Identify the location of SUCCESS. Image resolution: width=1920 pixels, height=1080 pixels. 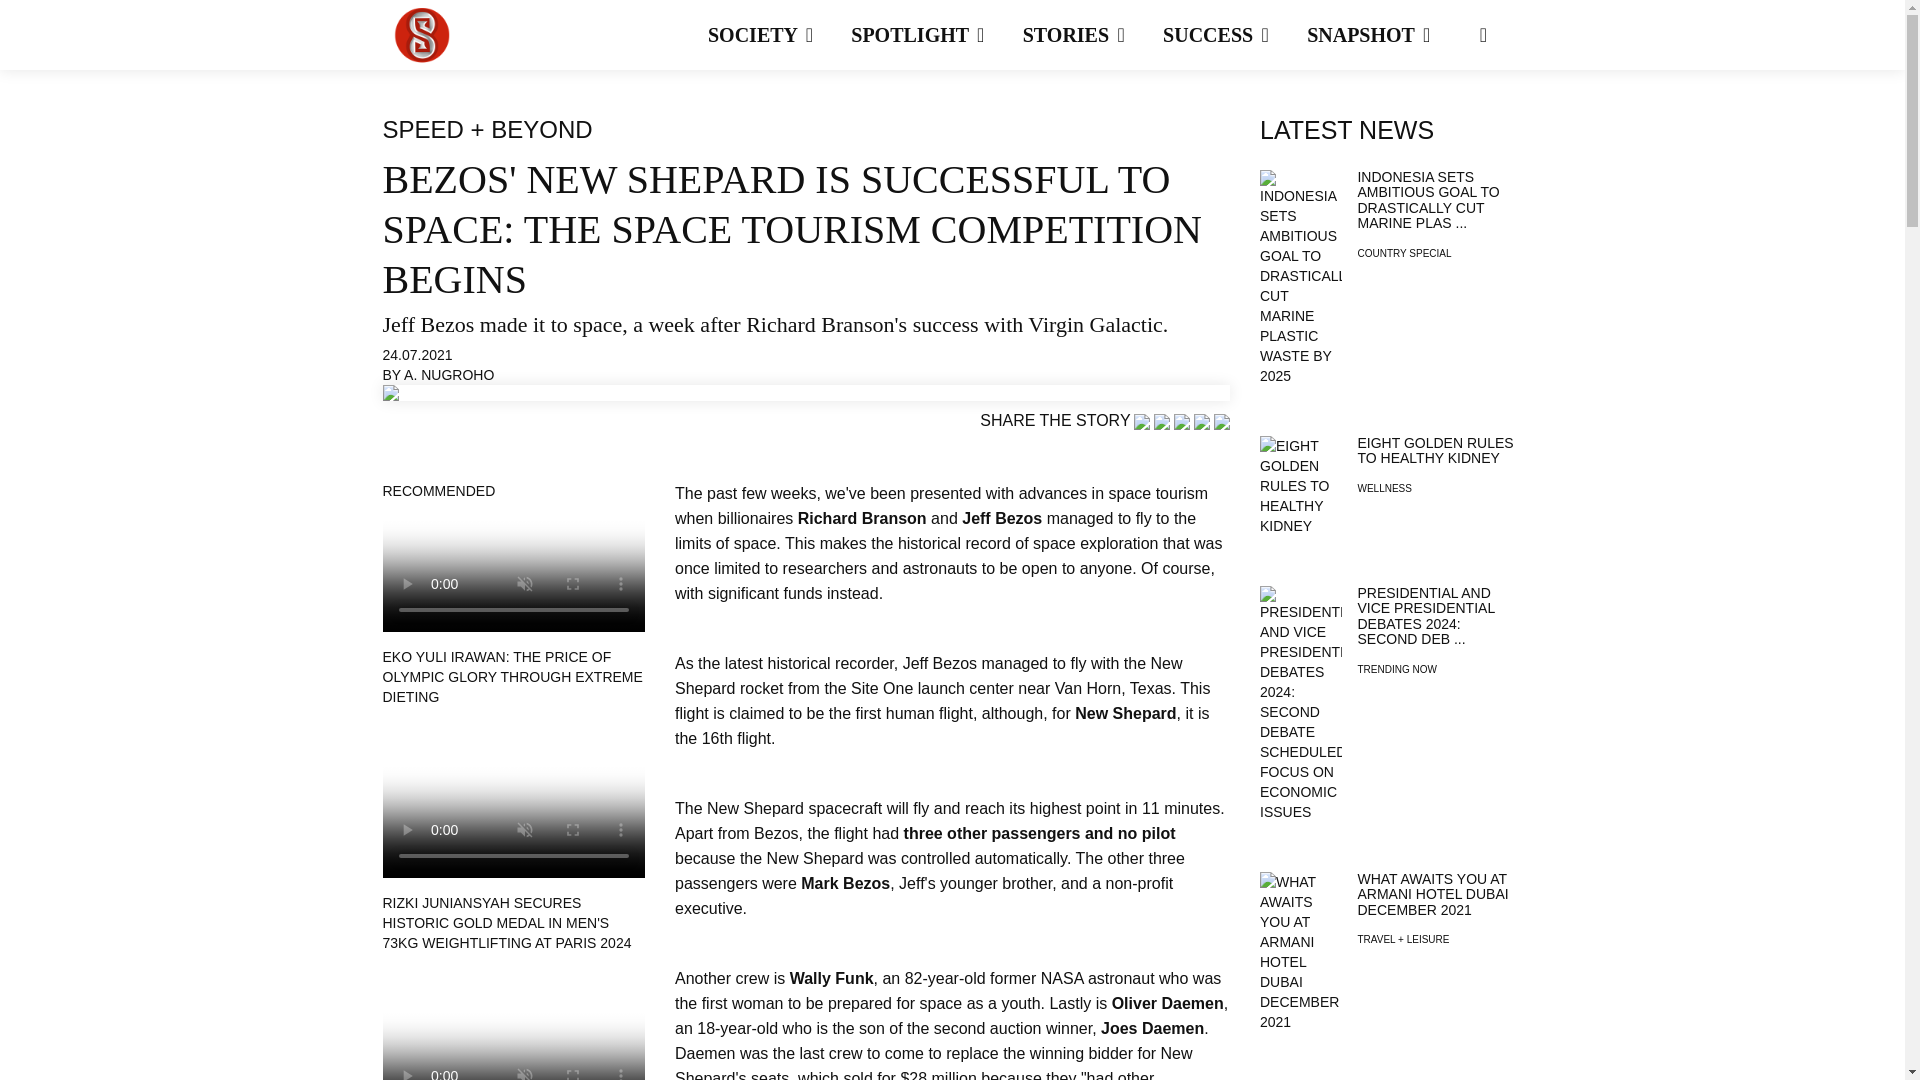
(1233, 35).